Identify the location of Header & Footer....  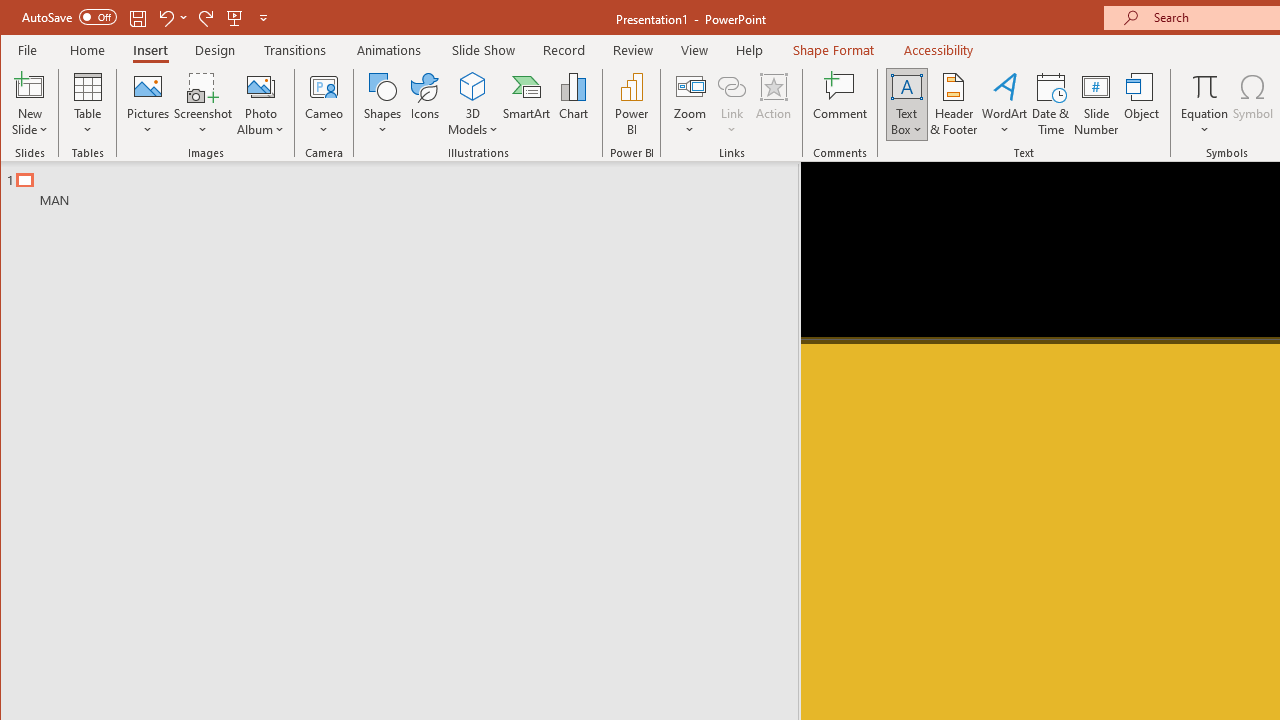
(954, 104).